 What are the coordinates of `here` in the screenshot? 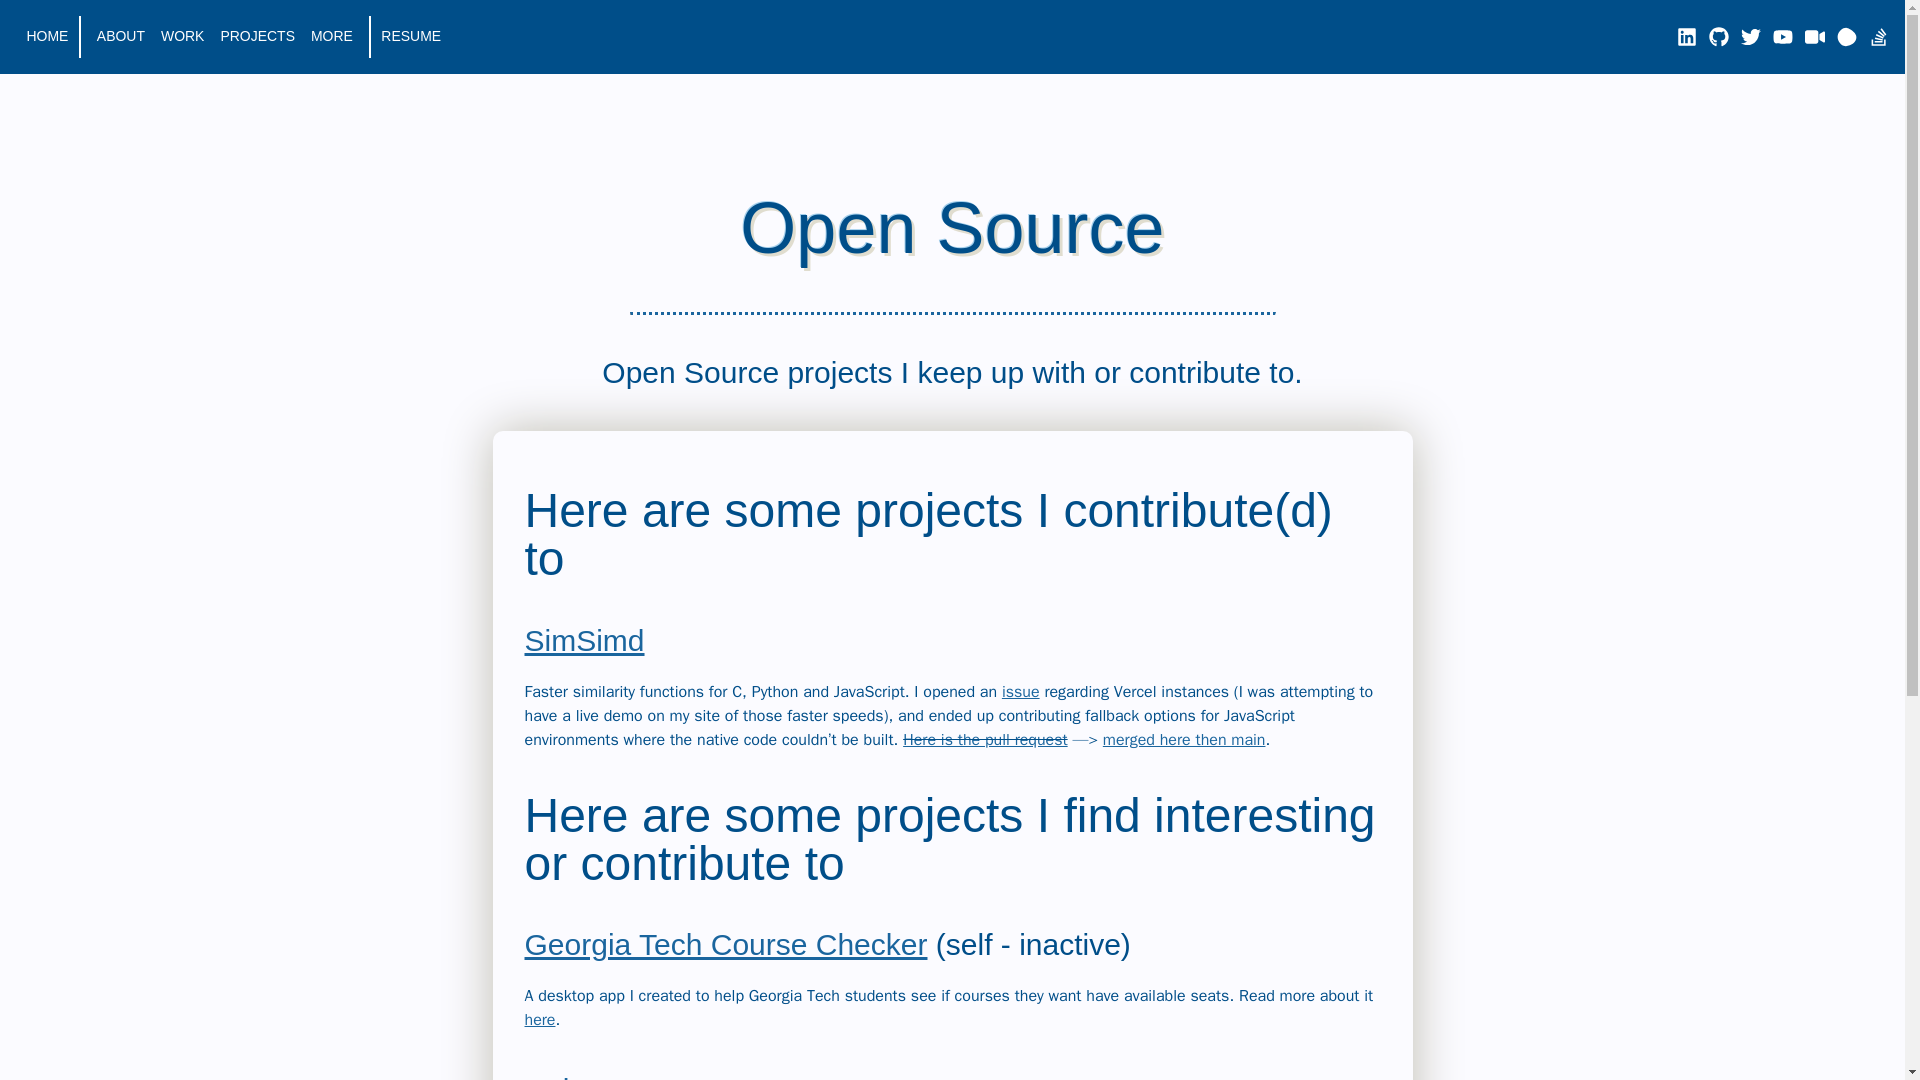 It's located at (539, 1020).